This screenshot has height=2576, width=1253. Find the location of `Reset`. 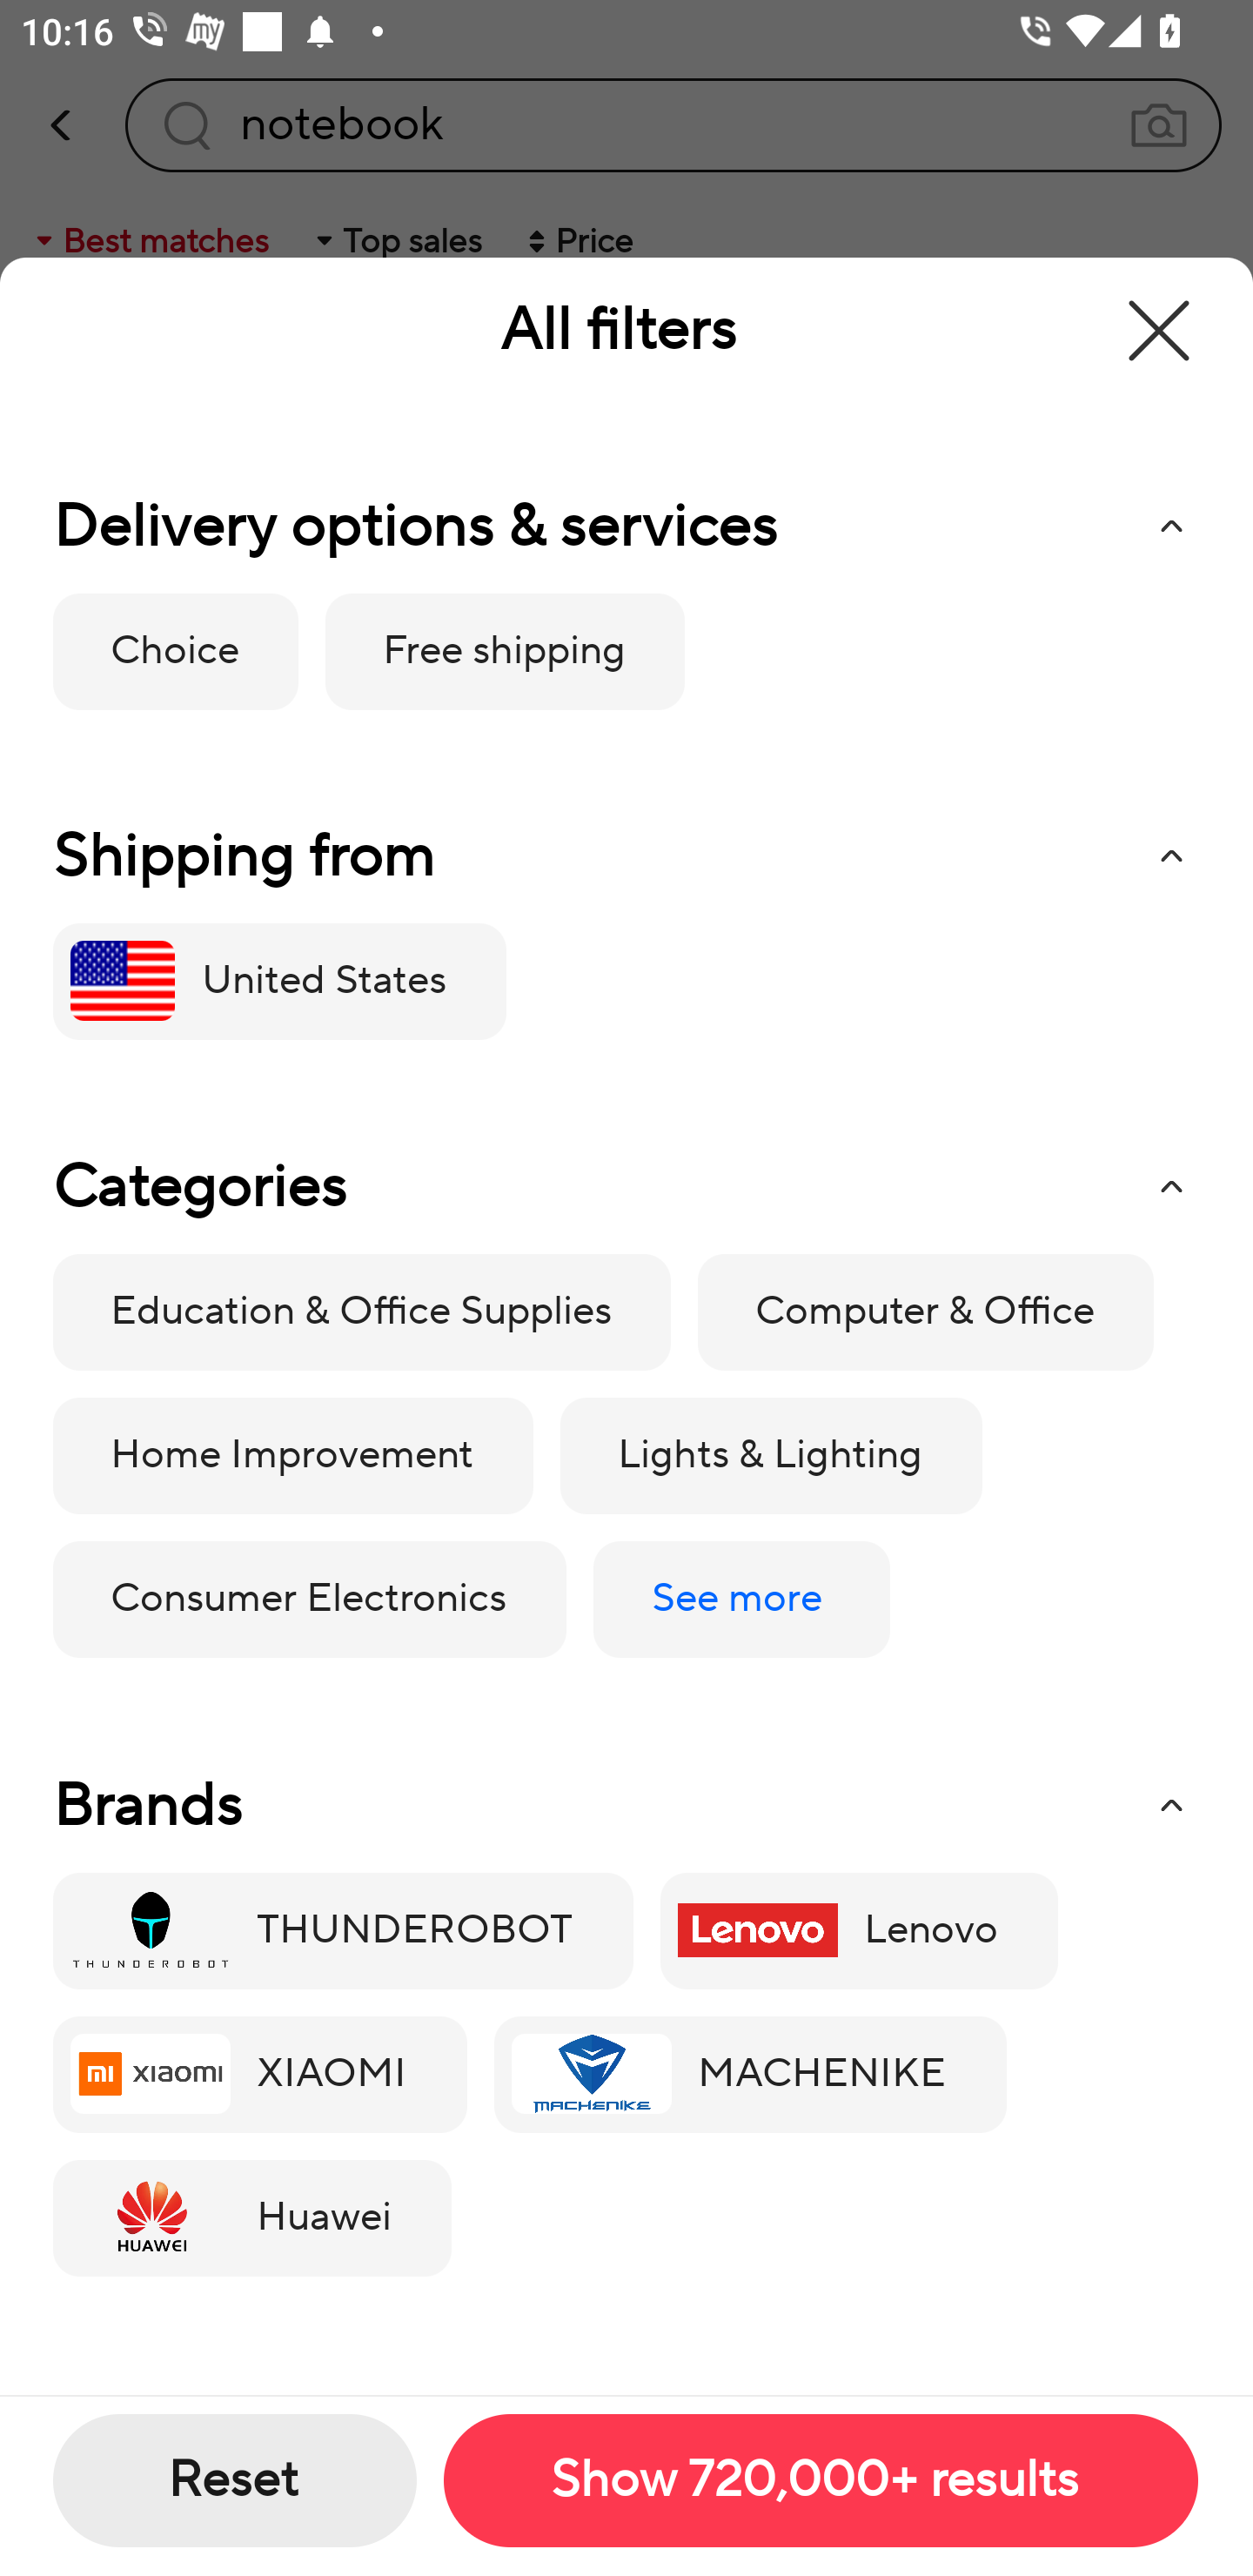

Reset is located at coordinates (235, 2480).